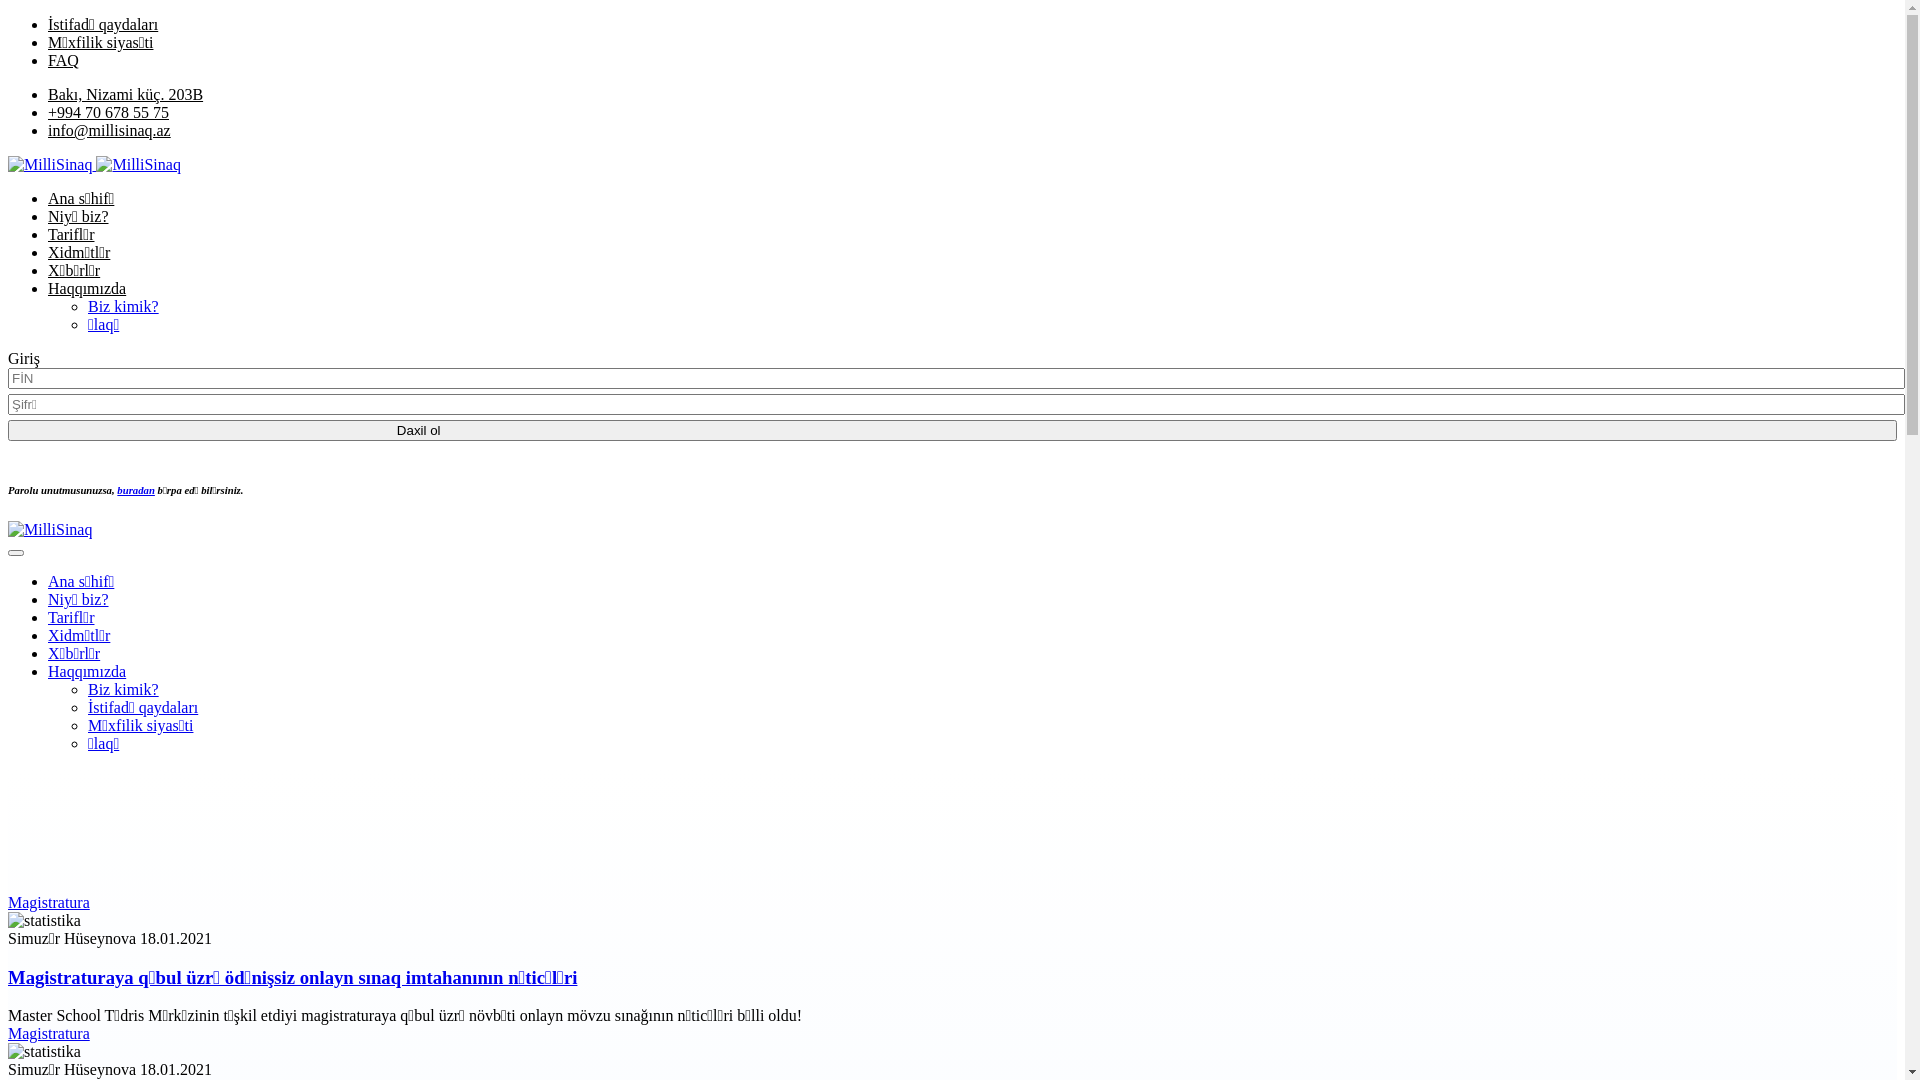  What do you see at coordinates (124, 690) in the screenshot?
I see `Biz kimik?` at bounding box center [124, 690].